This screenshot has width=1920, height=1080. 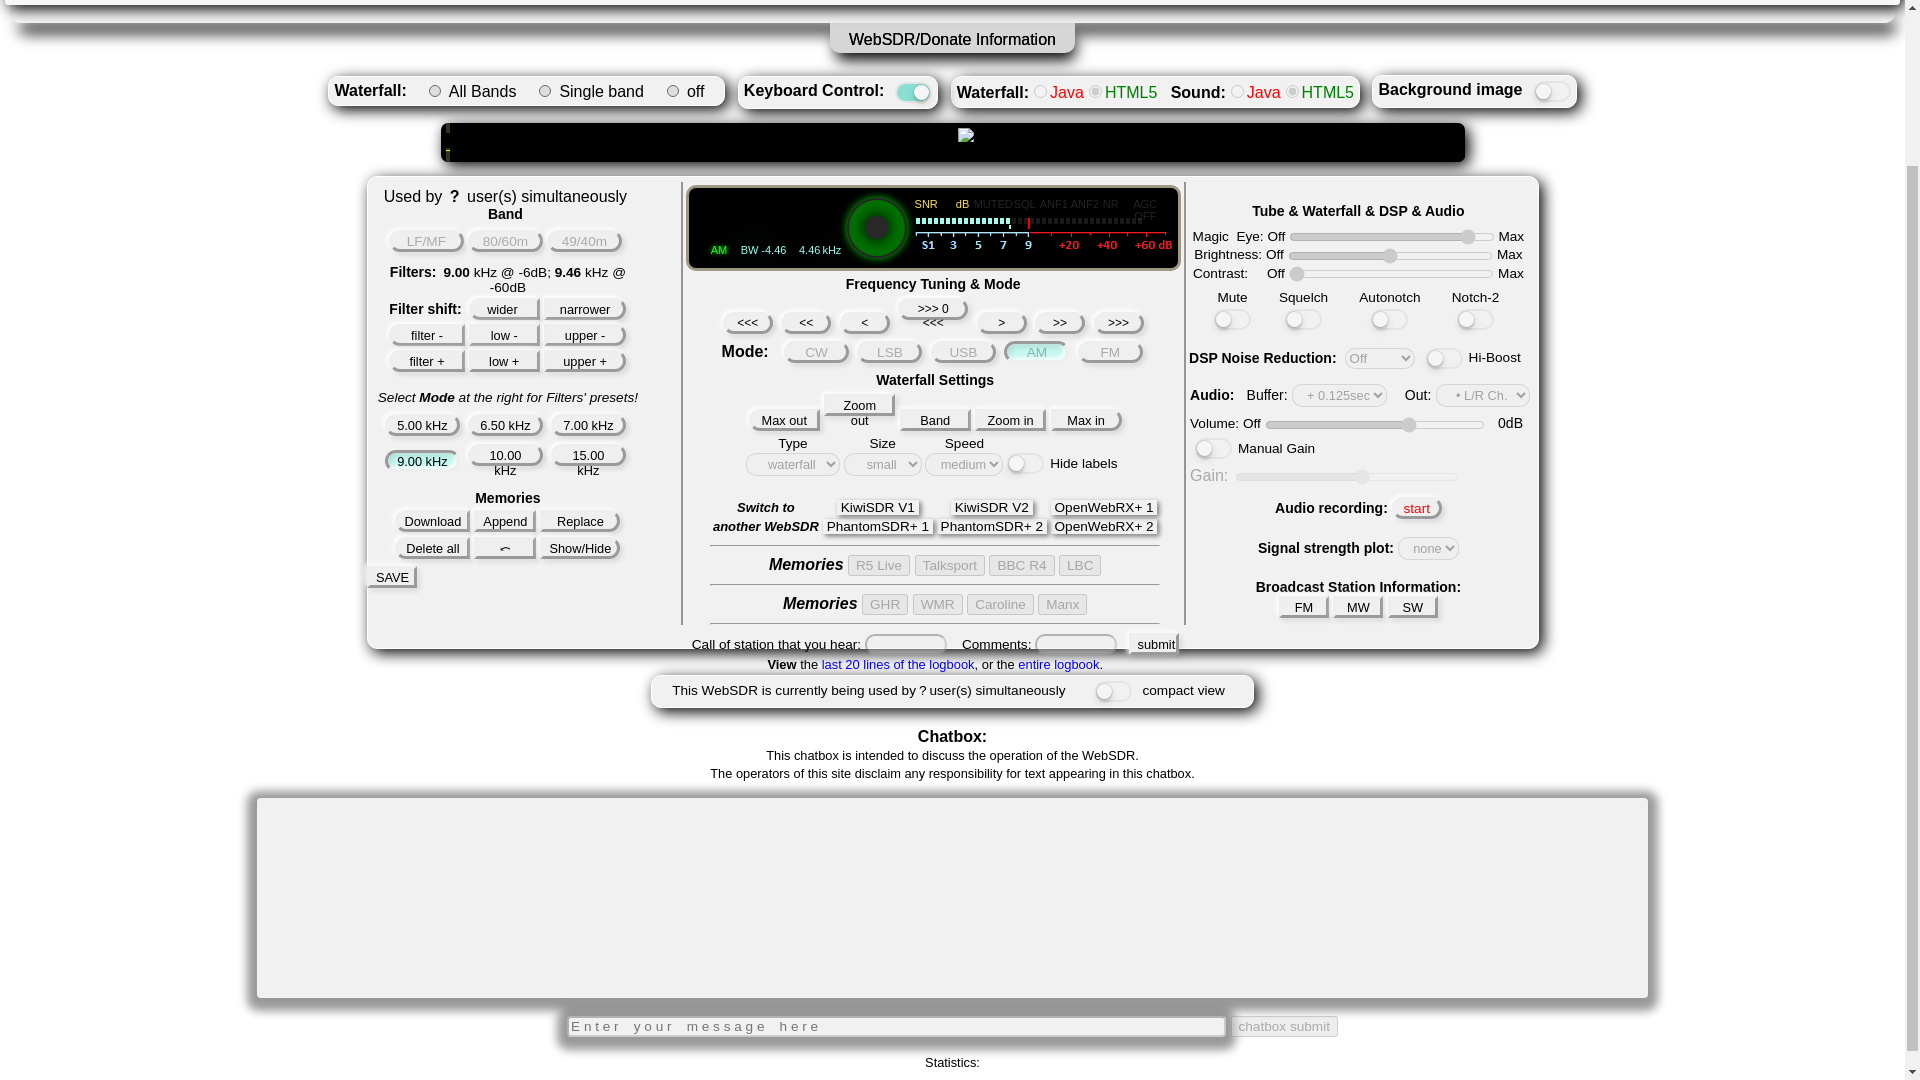 I want to click on 5.00 kHz, so click(x=422, y=424).